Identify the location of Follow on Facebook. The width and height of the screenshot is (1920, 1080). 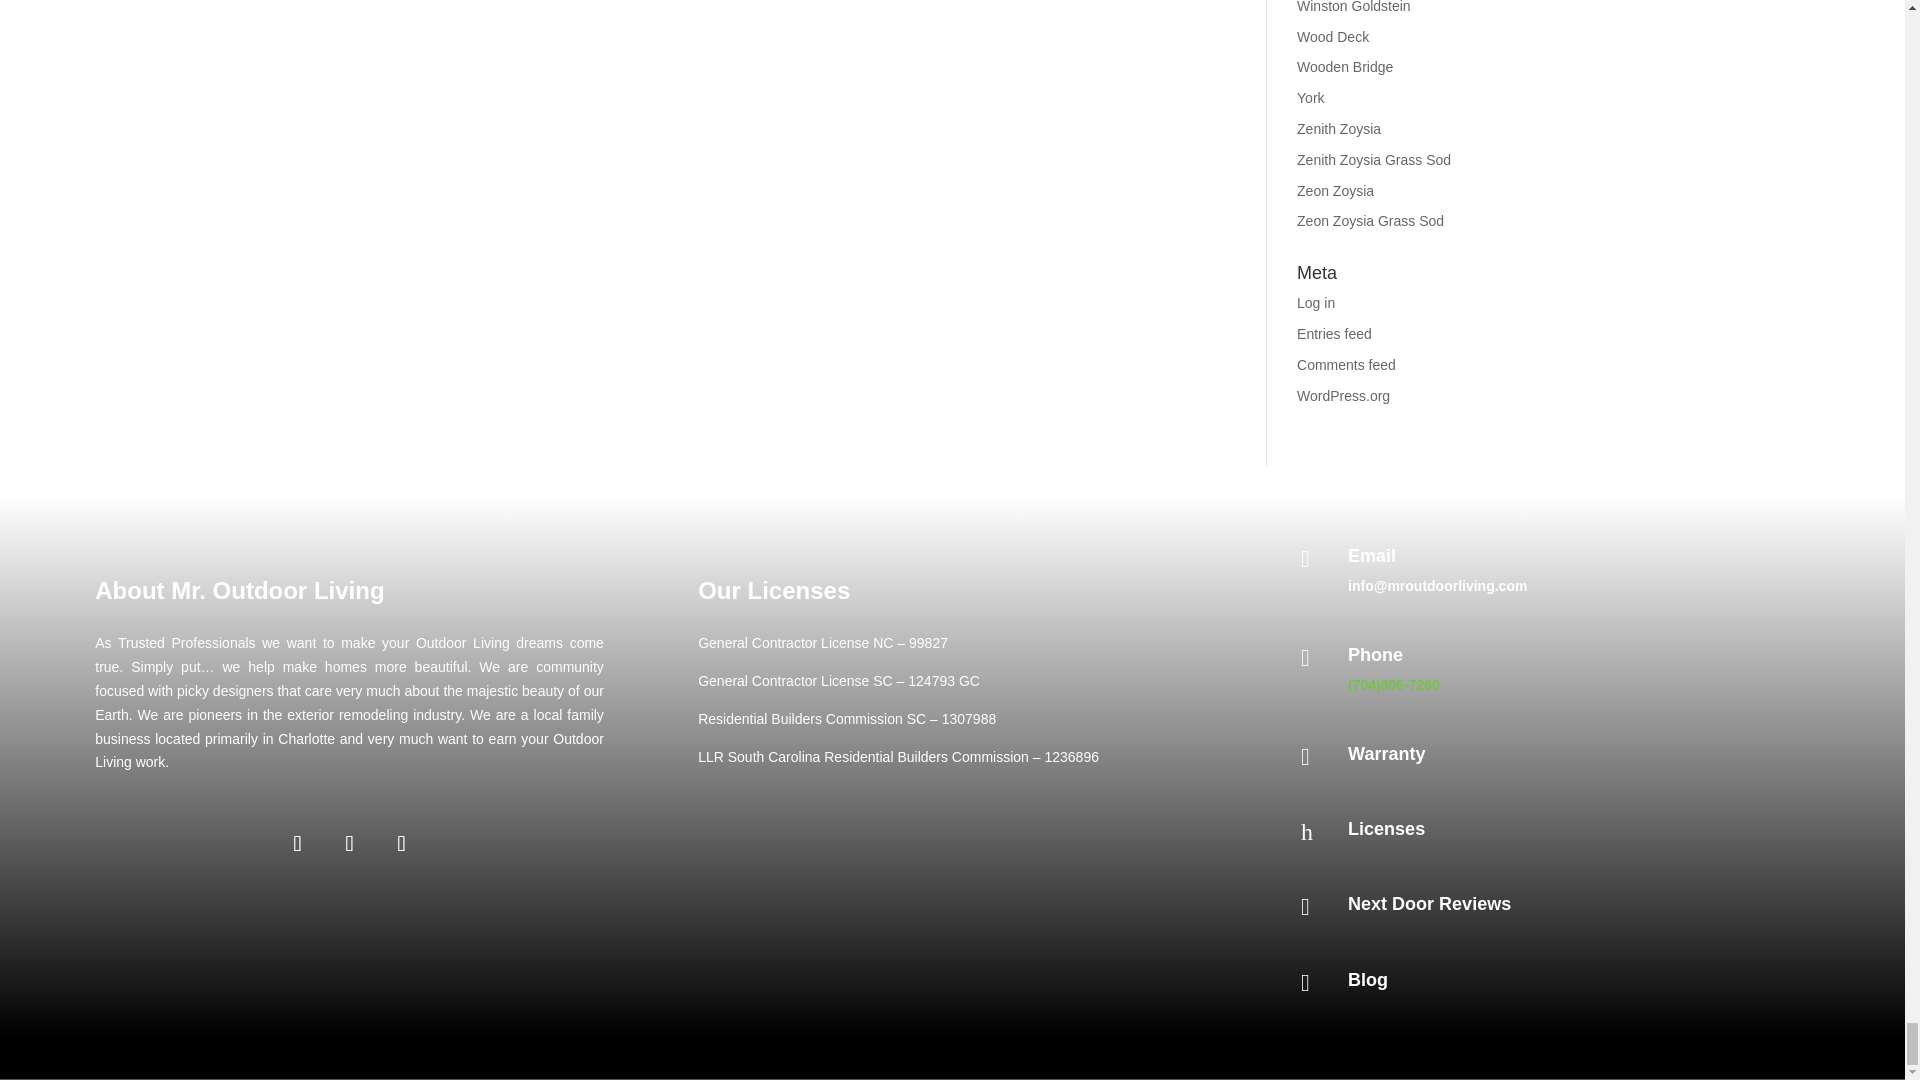
(298, 844).